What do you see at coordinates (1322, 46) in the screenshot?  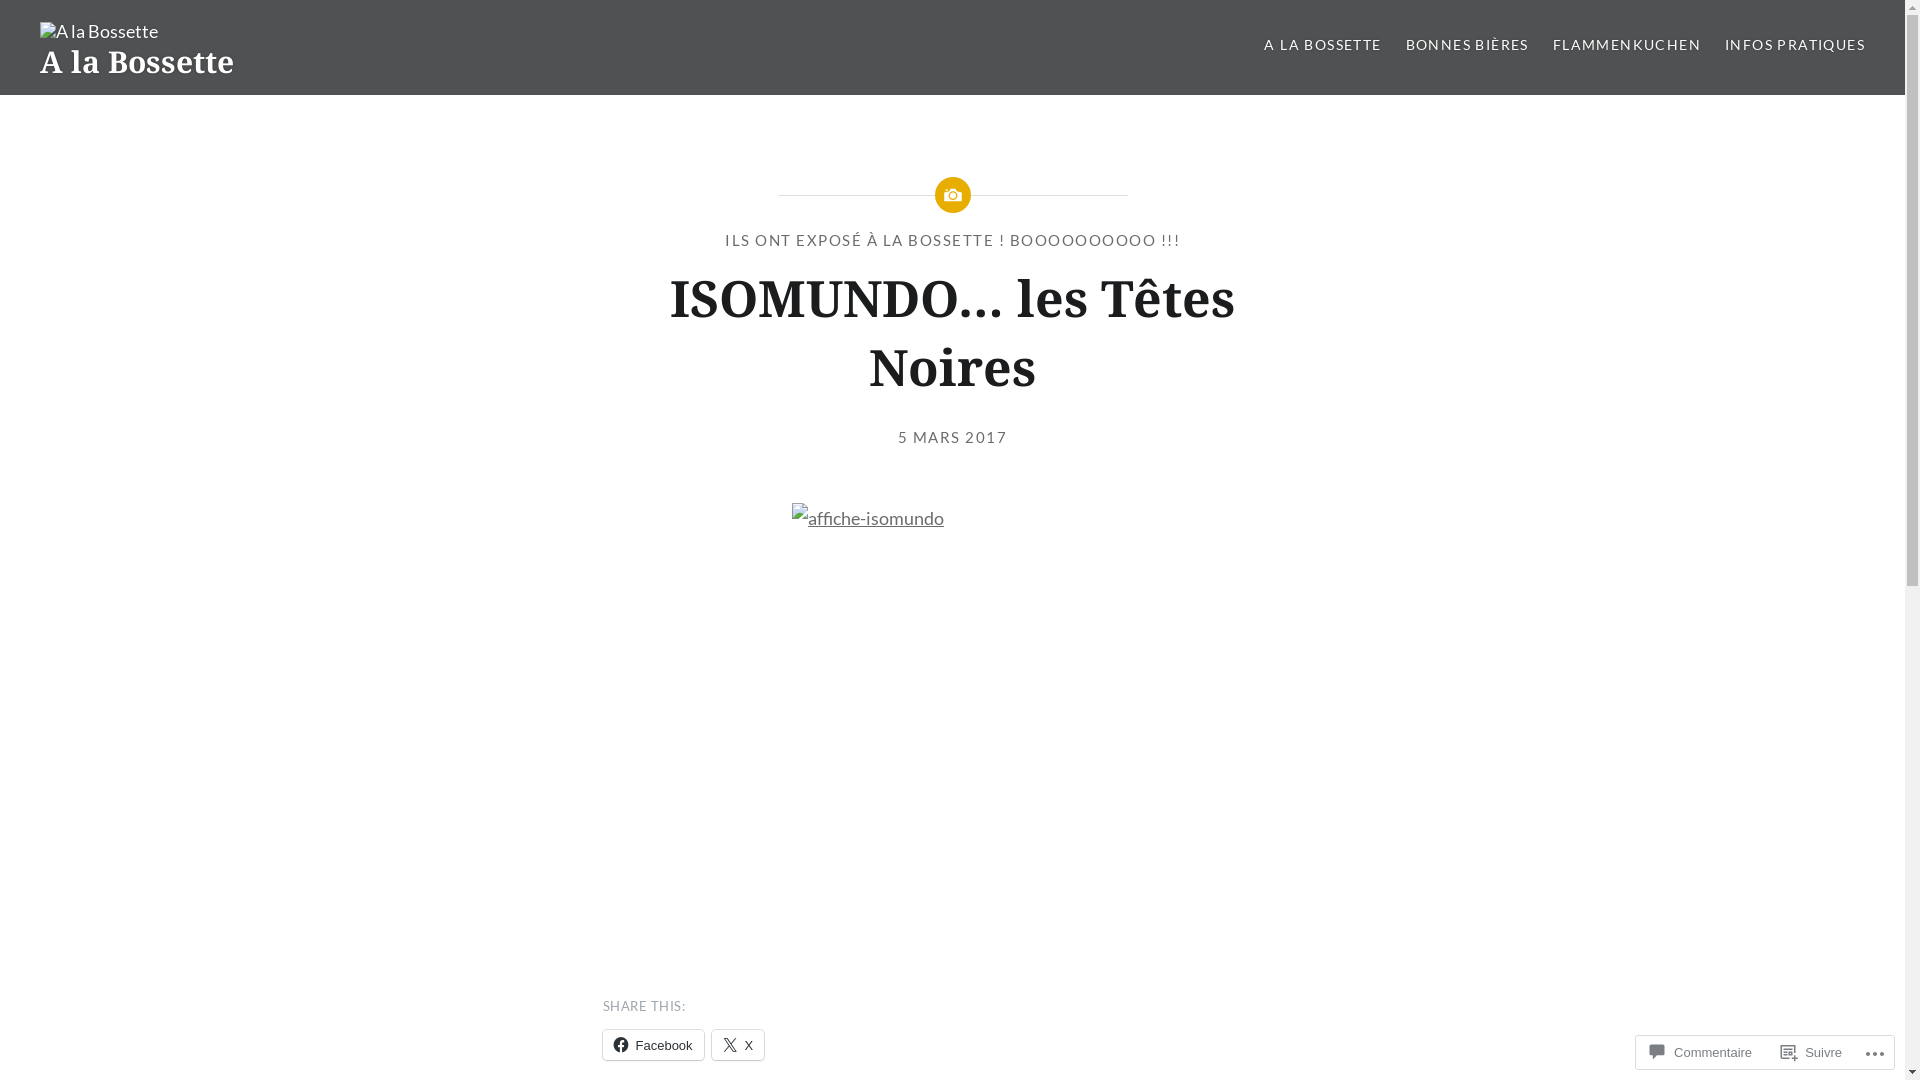 I see `A LA BOSSETTE` at bounding box center [1322, 46].